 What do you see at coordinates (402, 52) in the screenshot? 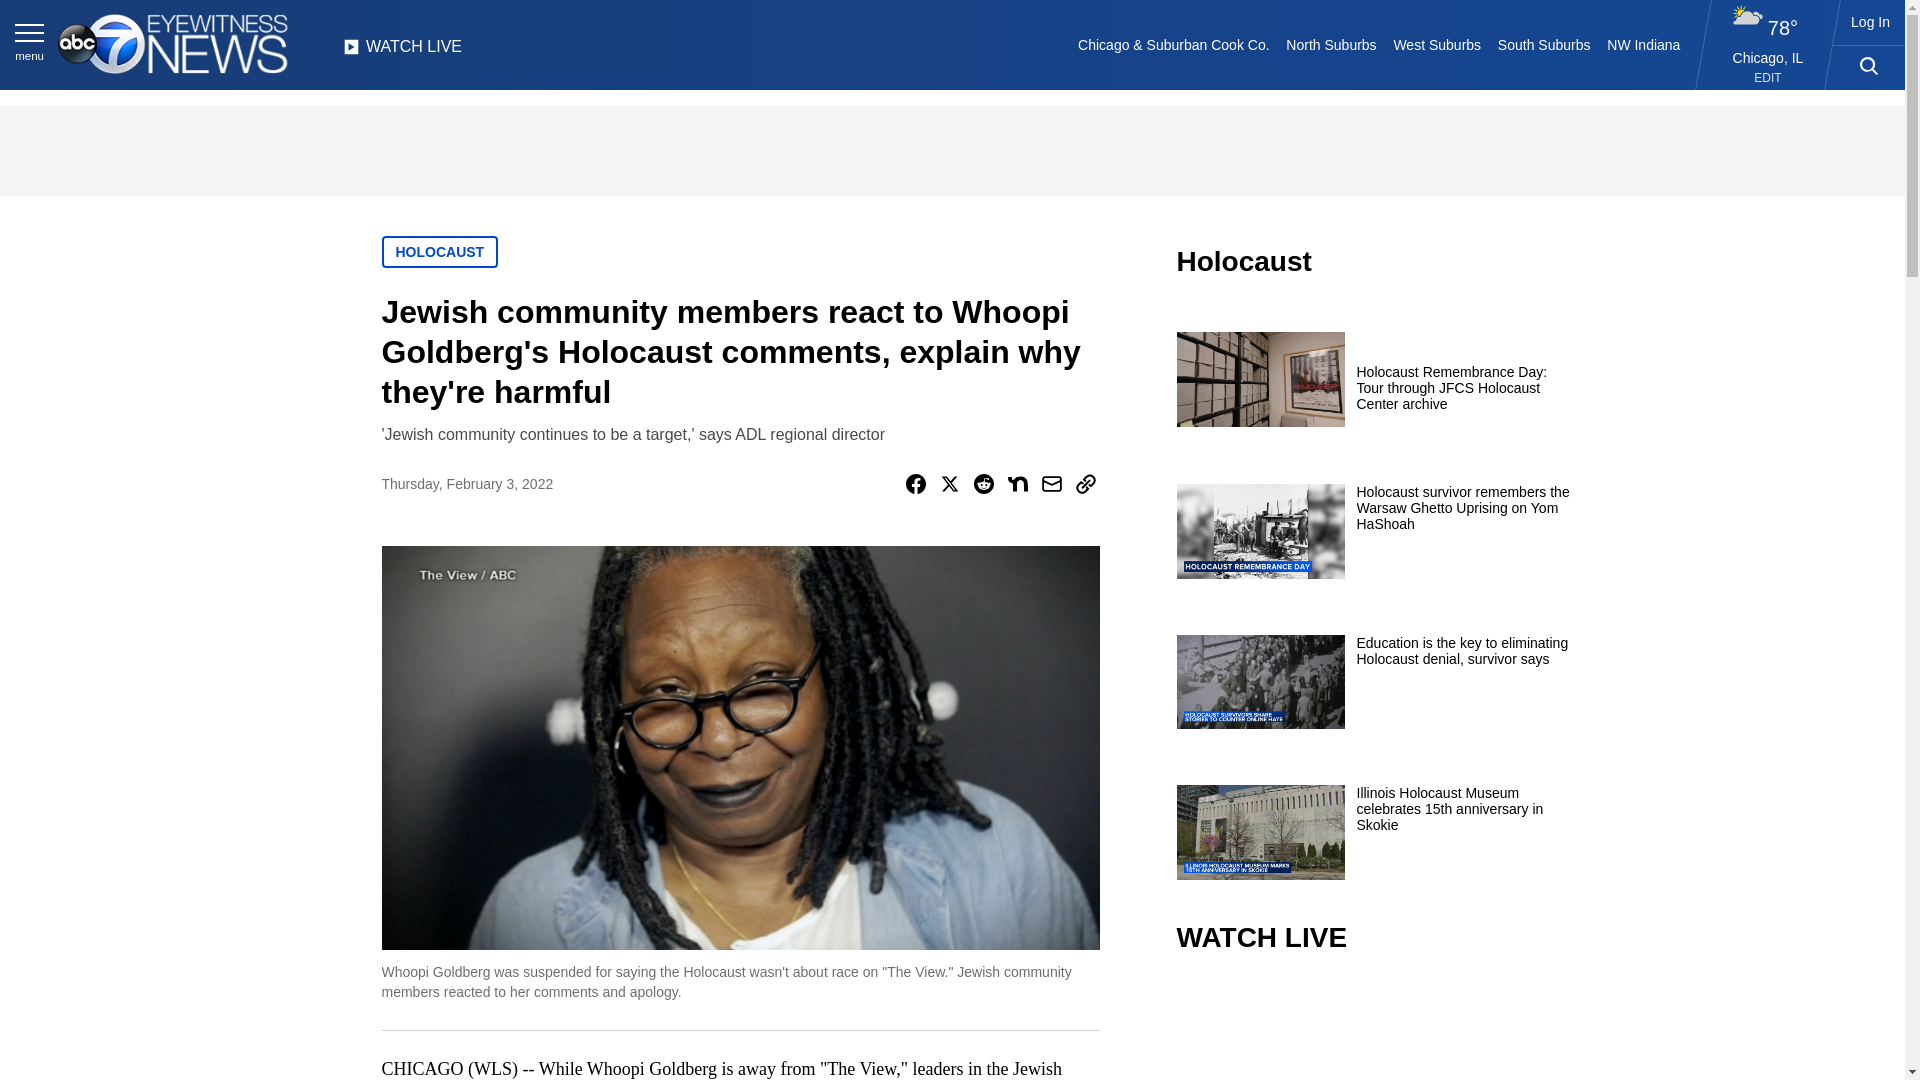
I see `WATCH LIVE` at bounding box center [402, 52].